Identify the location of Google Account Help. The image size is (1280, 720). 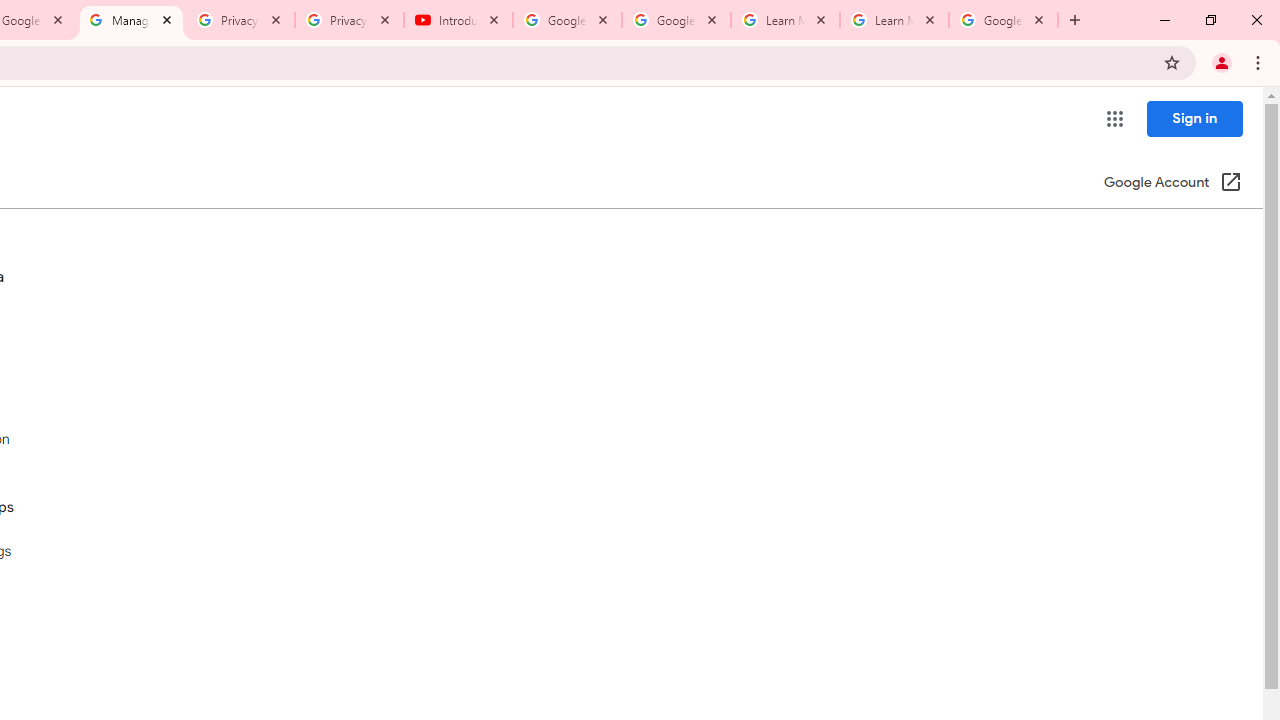
(676, 20).